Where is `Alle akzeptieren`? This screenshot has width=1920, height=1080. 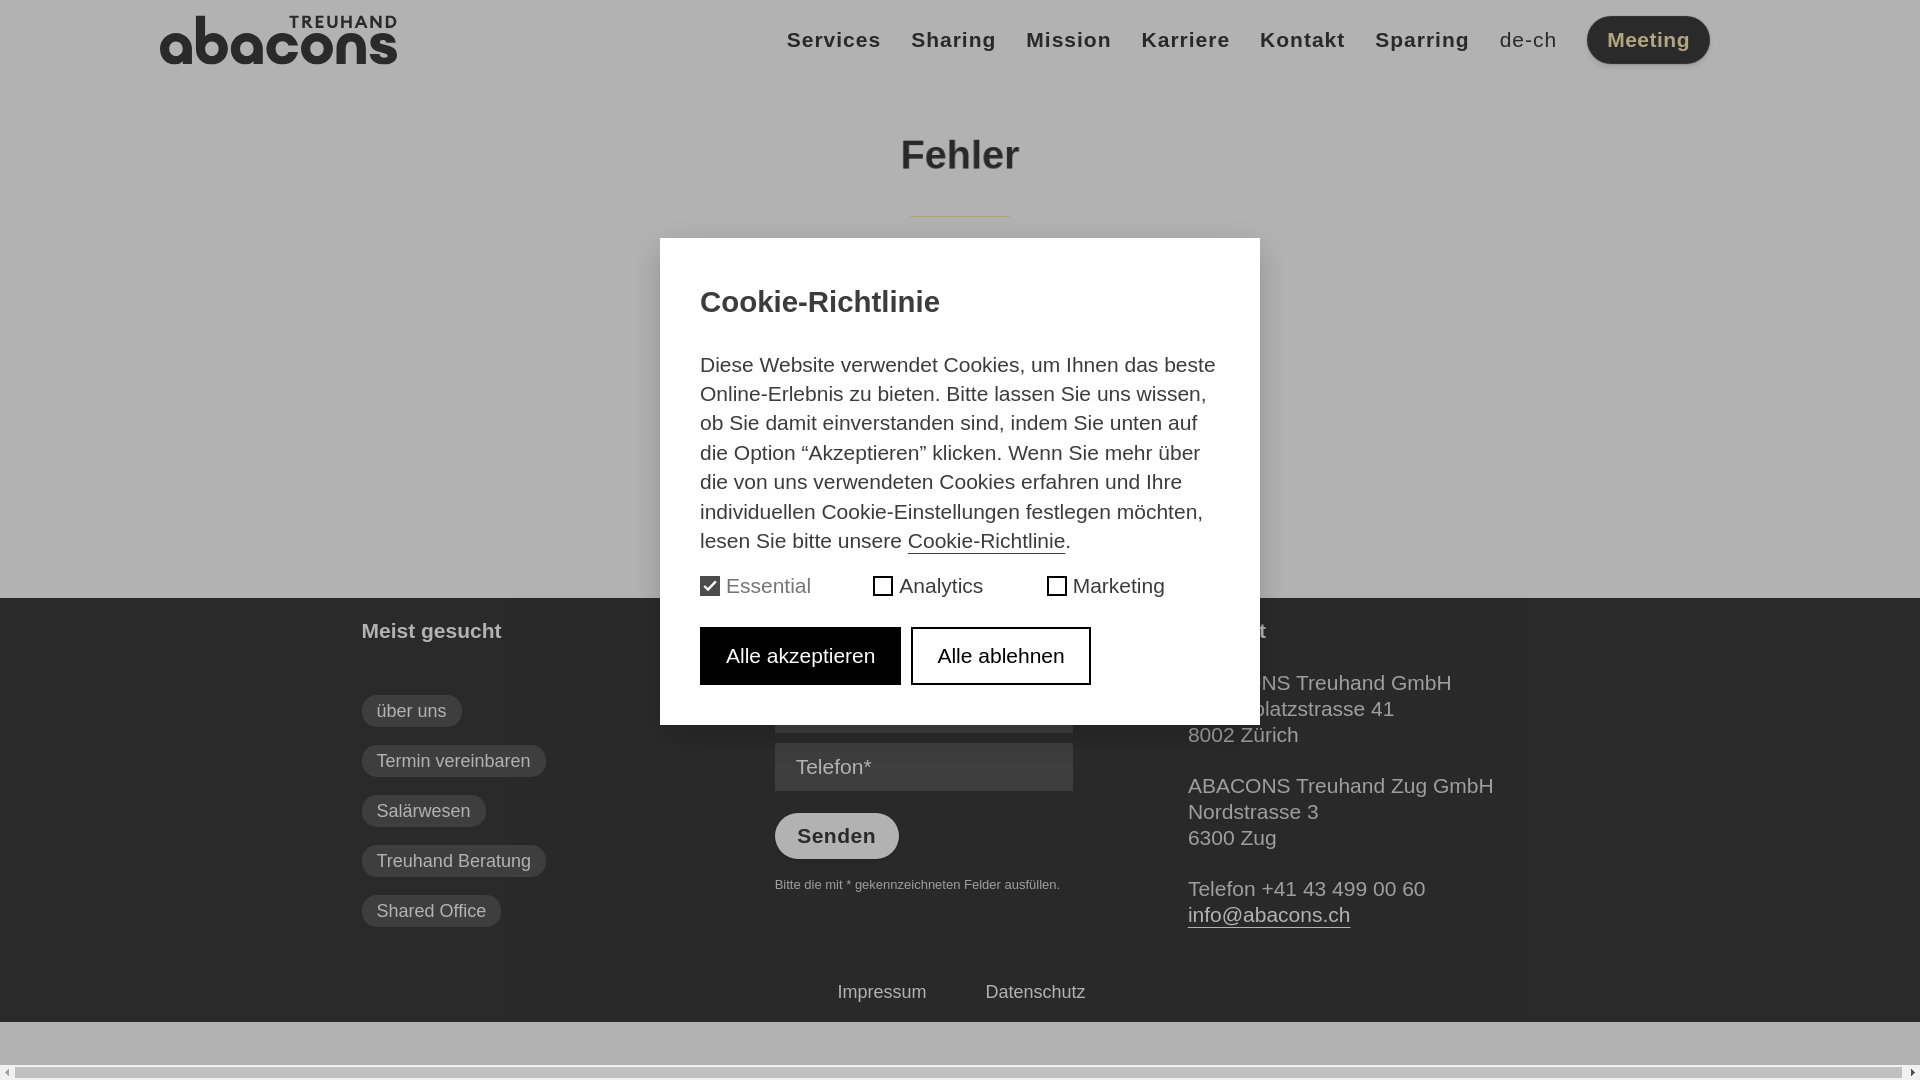
Alle akzeptieren is located at coordinates (800, 656).